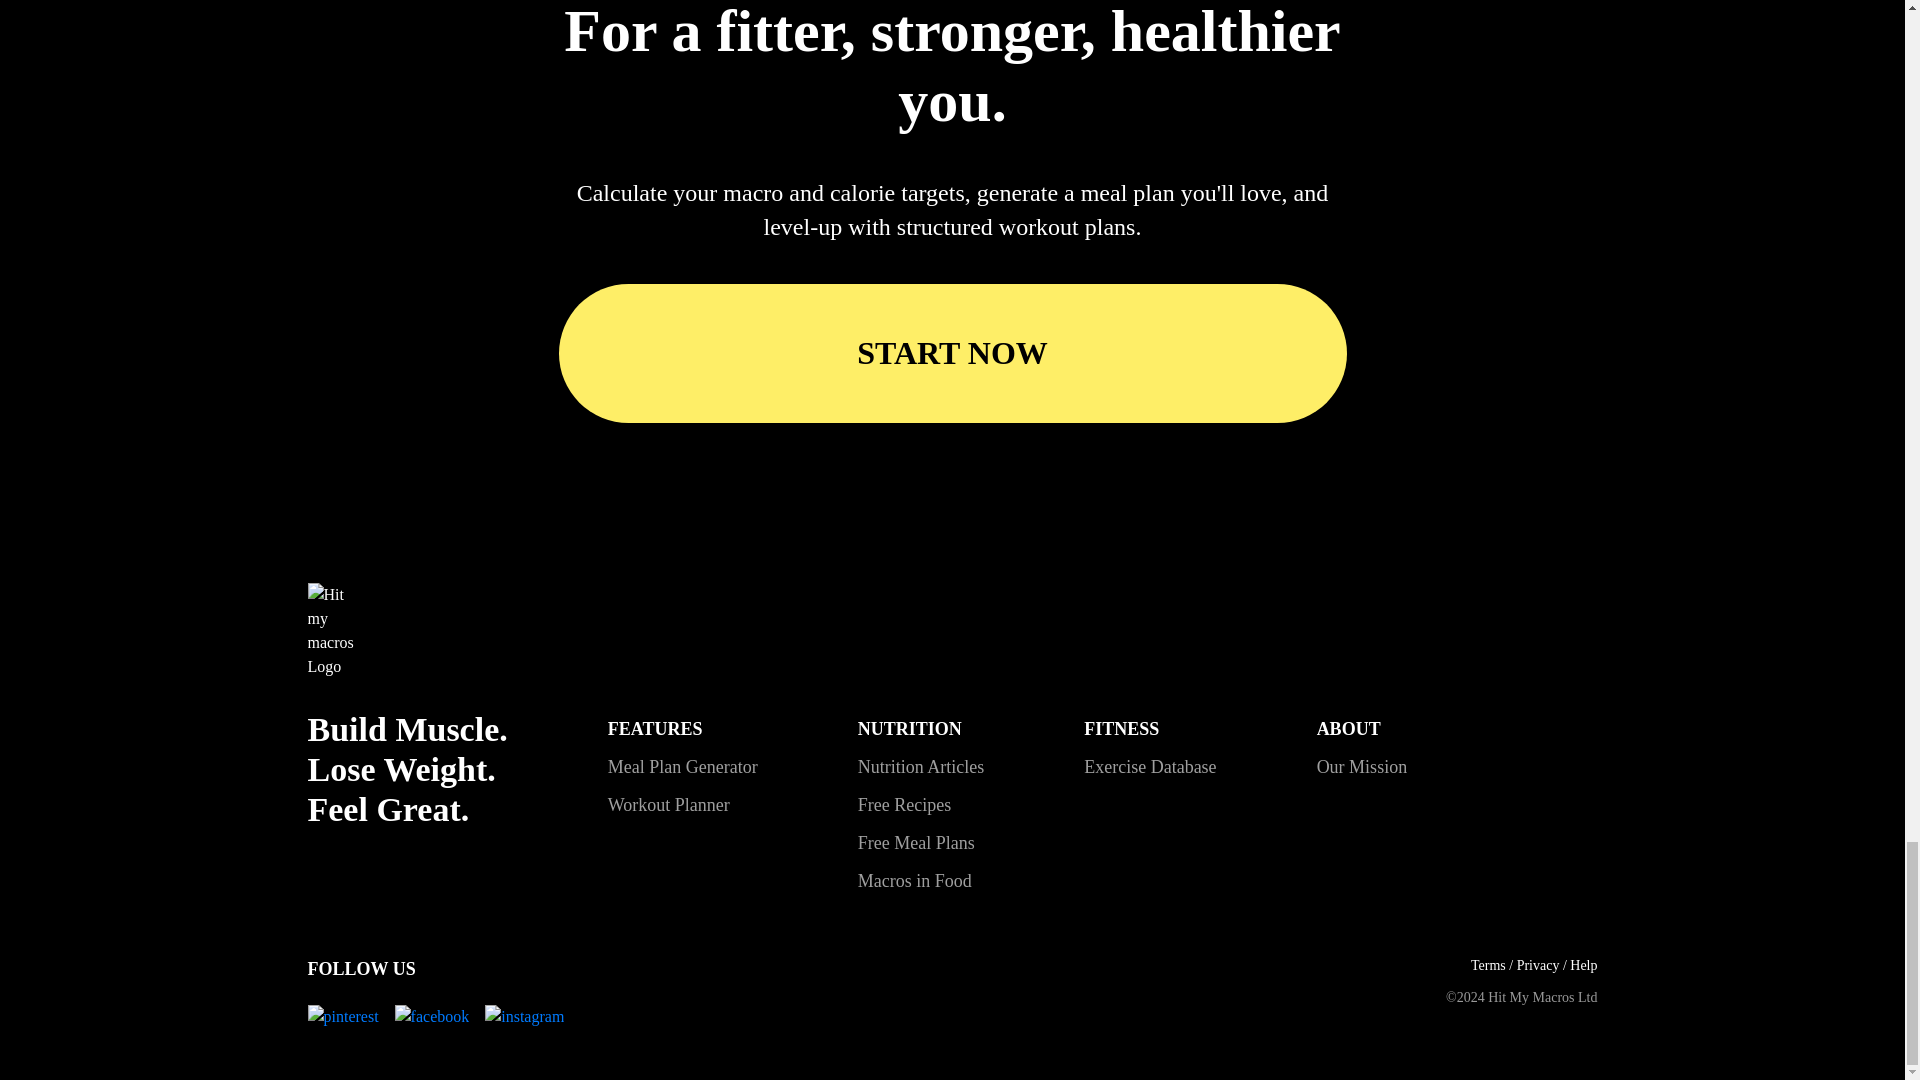 This screenshot has width=1920, height=1080. I want to click on Workout Planner, so click(668, 804).